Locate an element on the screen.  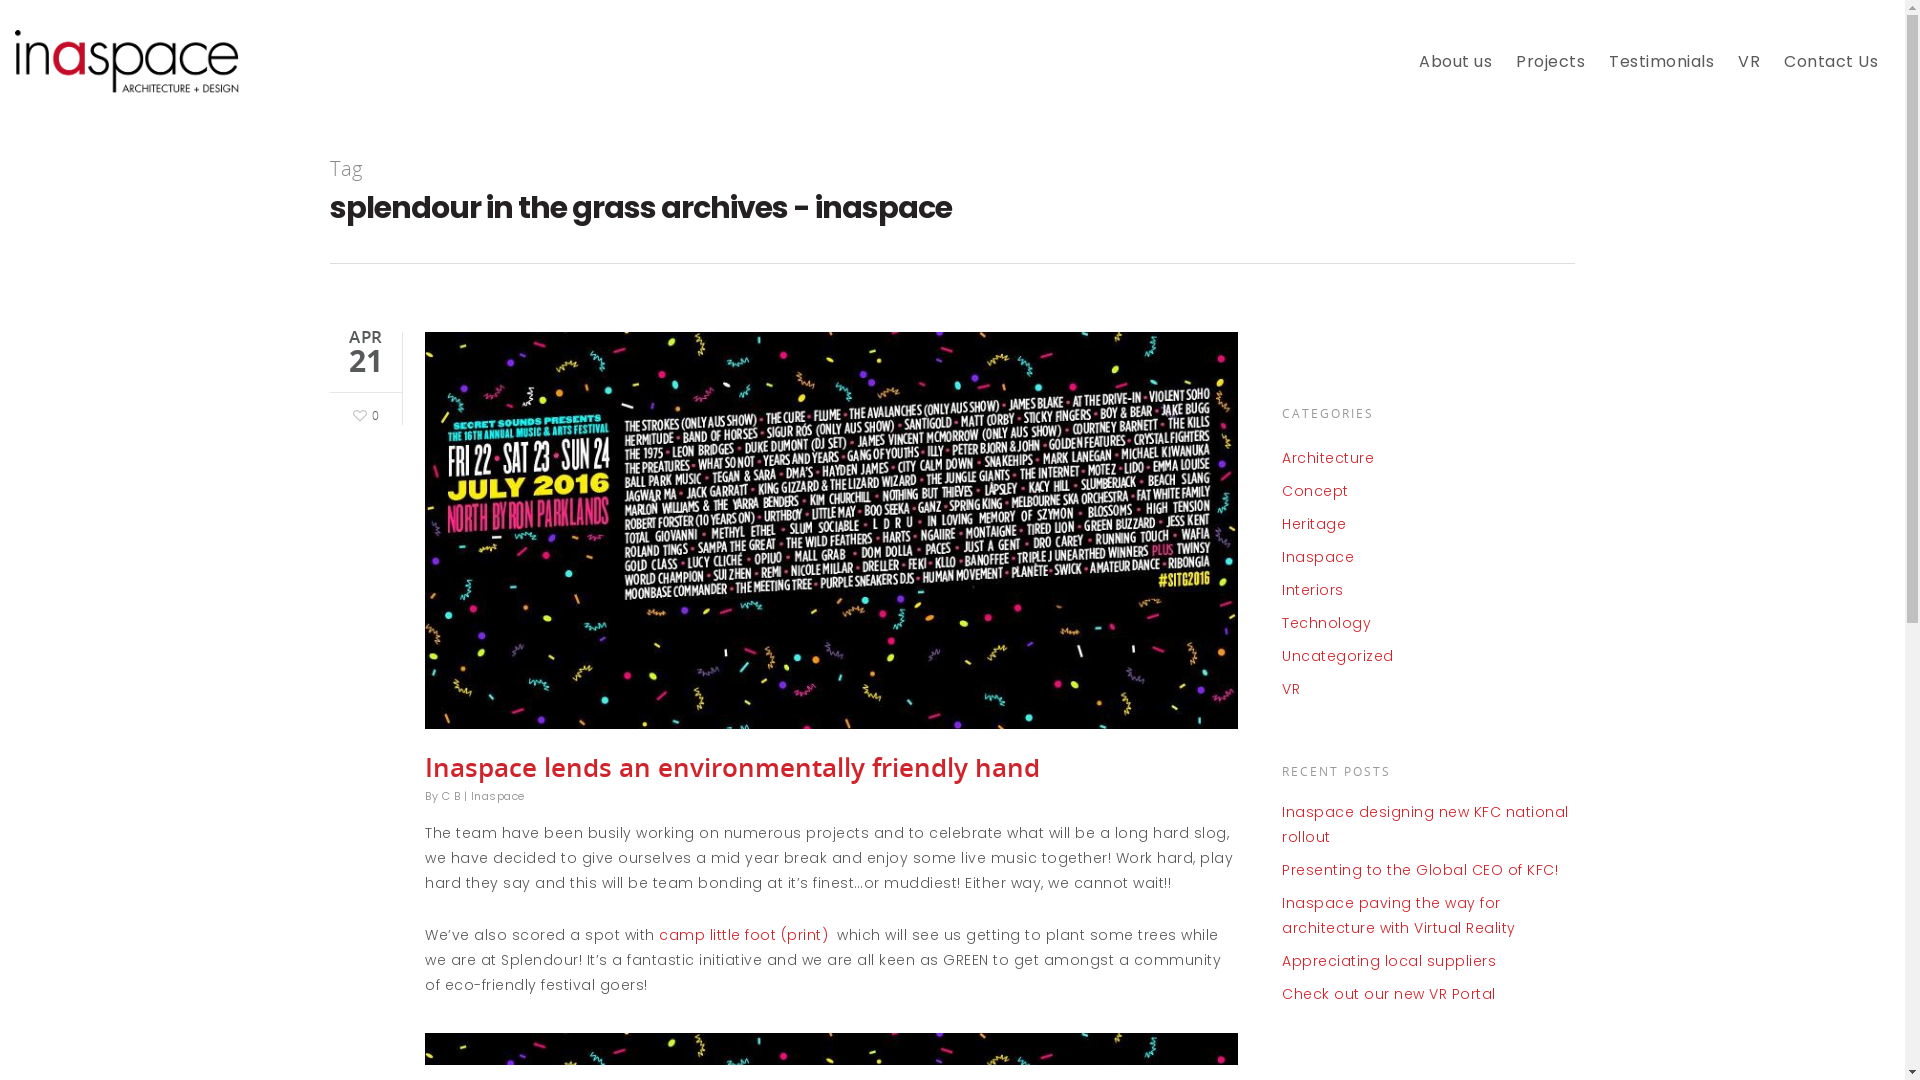
Appreciating local suppliers is located at coordinates (1428, 962).